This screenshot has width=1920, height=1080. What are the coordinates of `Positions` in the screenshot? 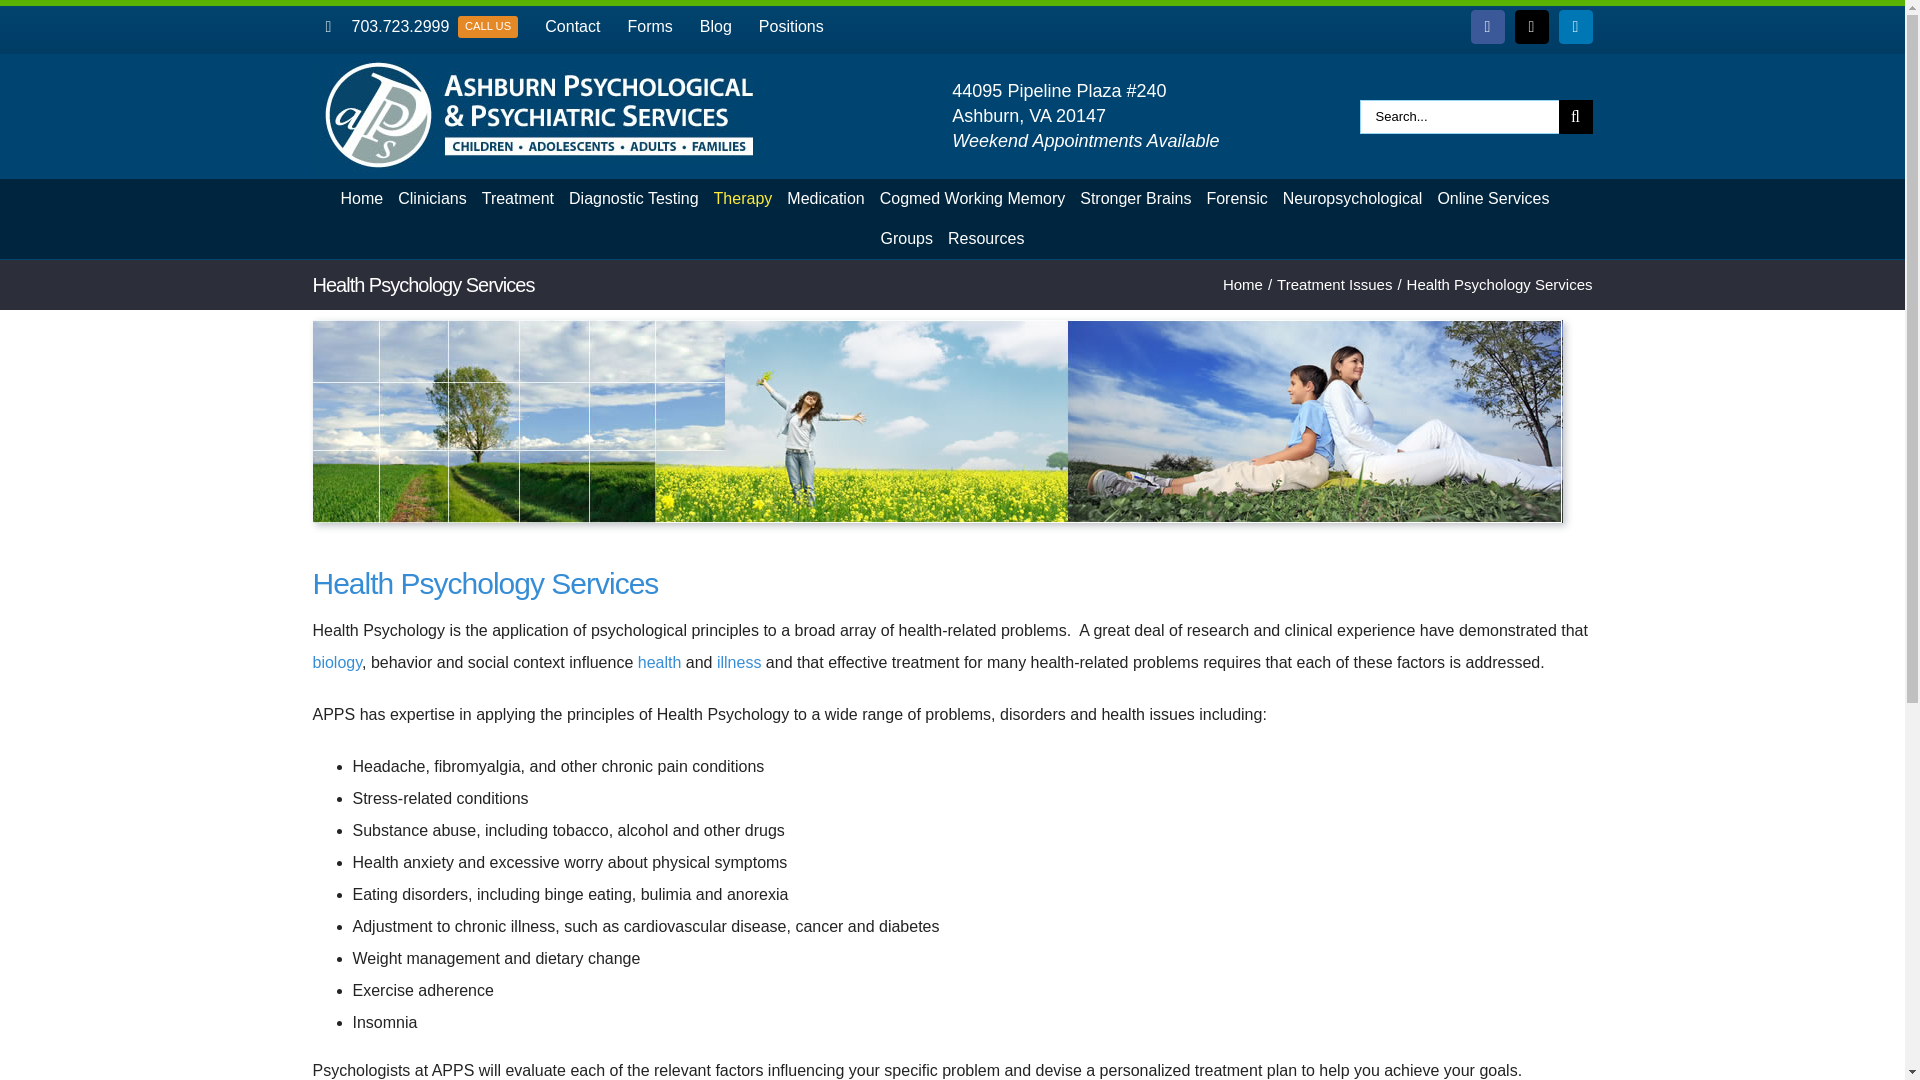 It's located at (1352, 199).